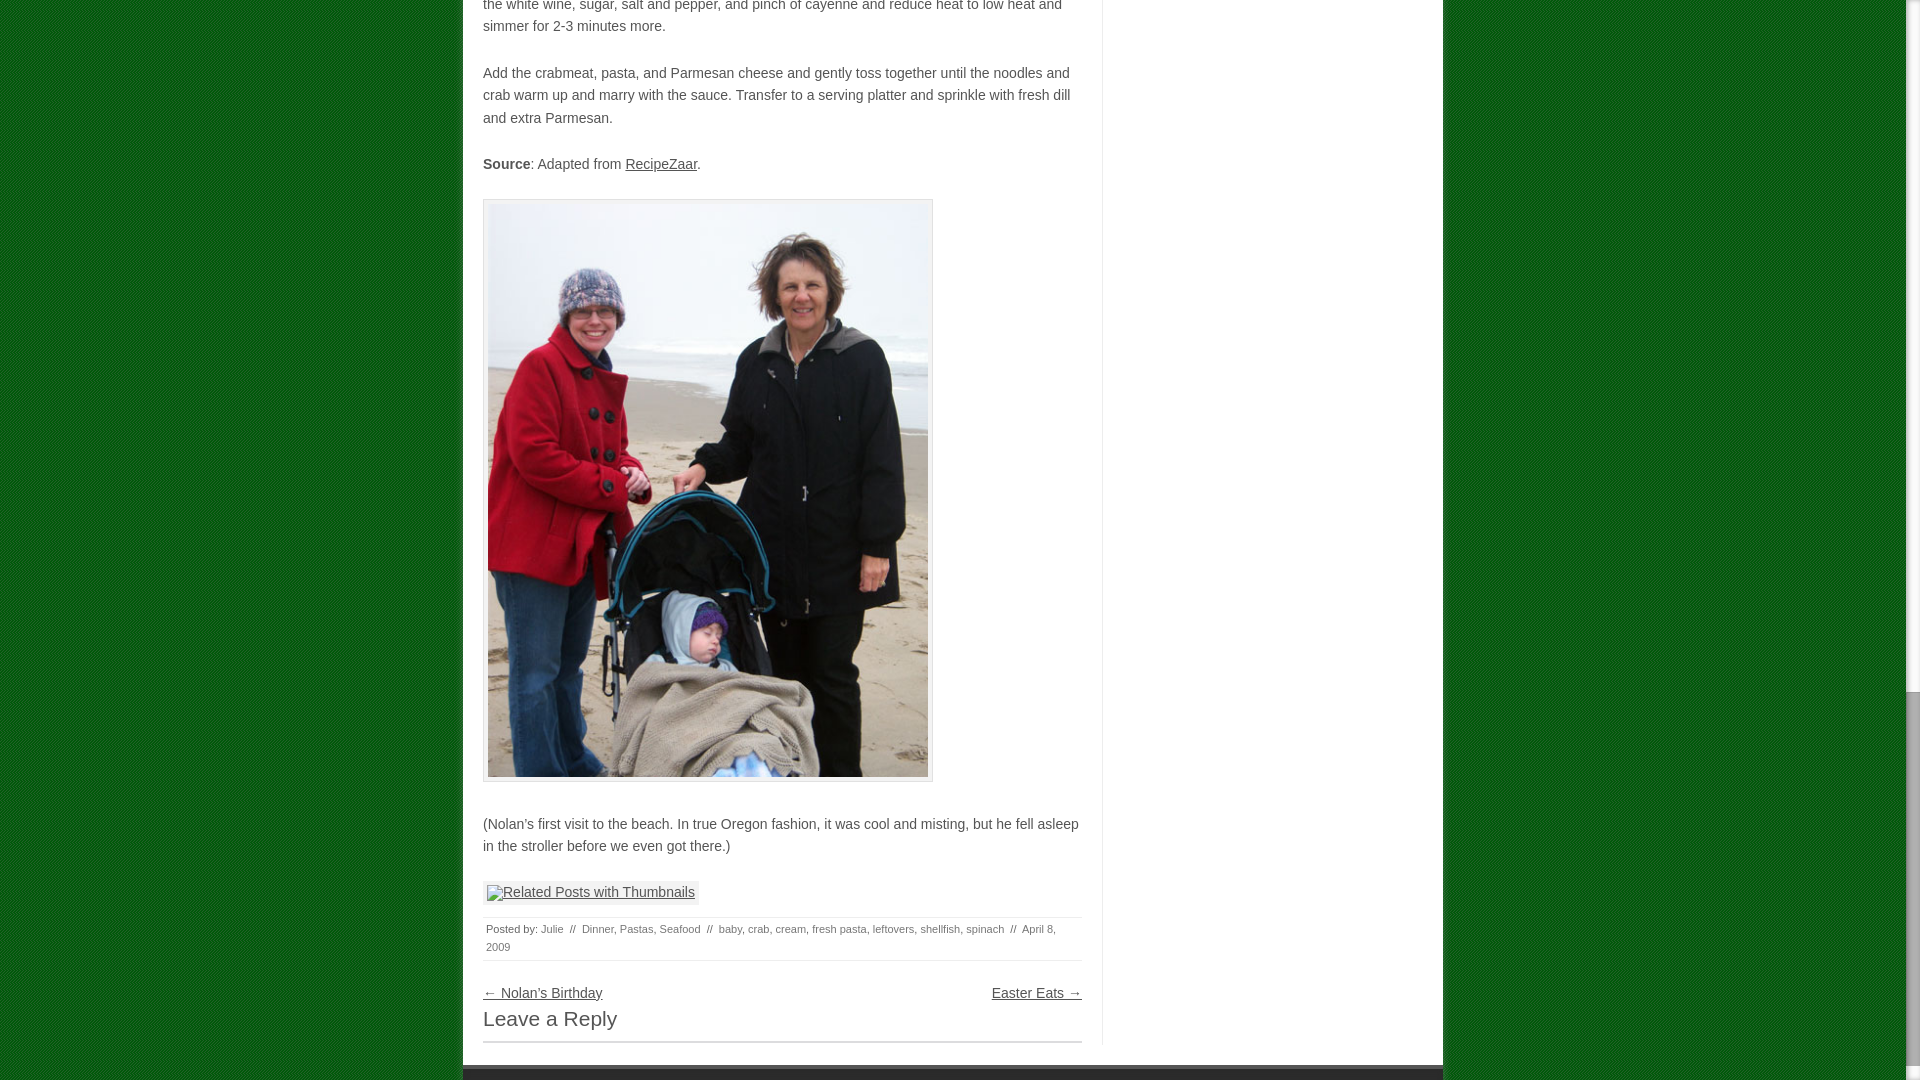 The height and width of the screenshot is (1080, 1920). Describe the element at coordinates (552, 929) in the screenshot. I see `View all posts by Julie` at that location.